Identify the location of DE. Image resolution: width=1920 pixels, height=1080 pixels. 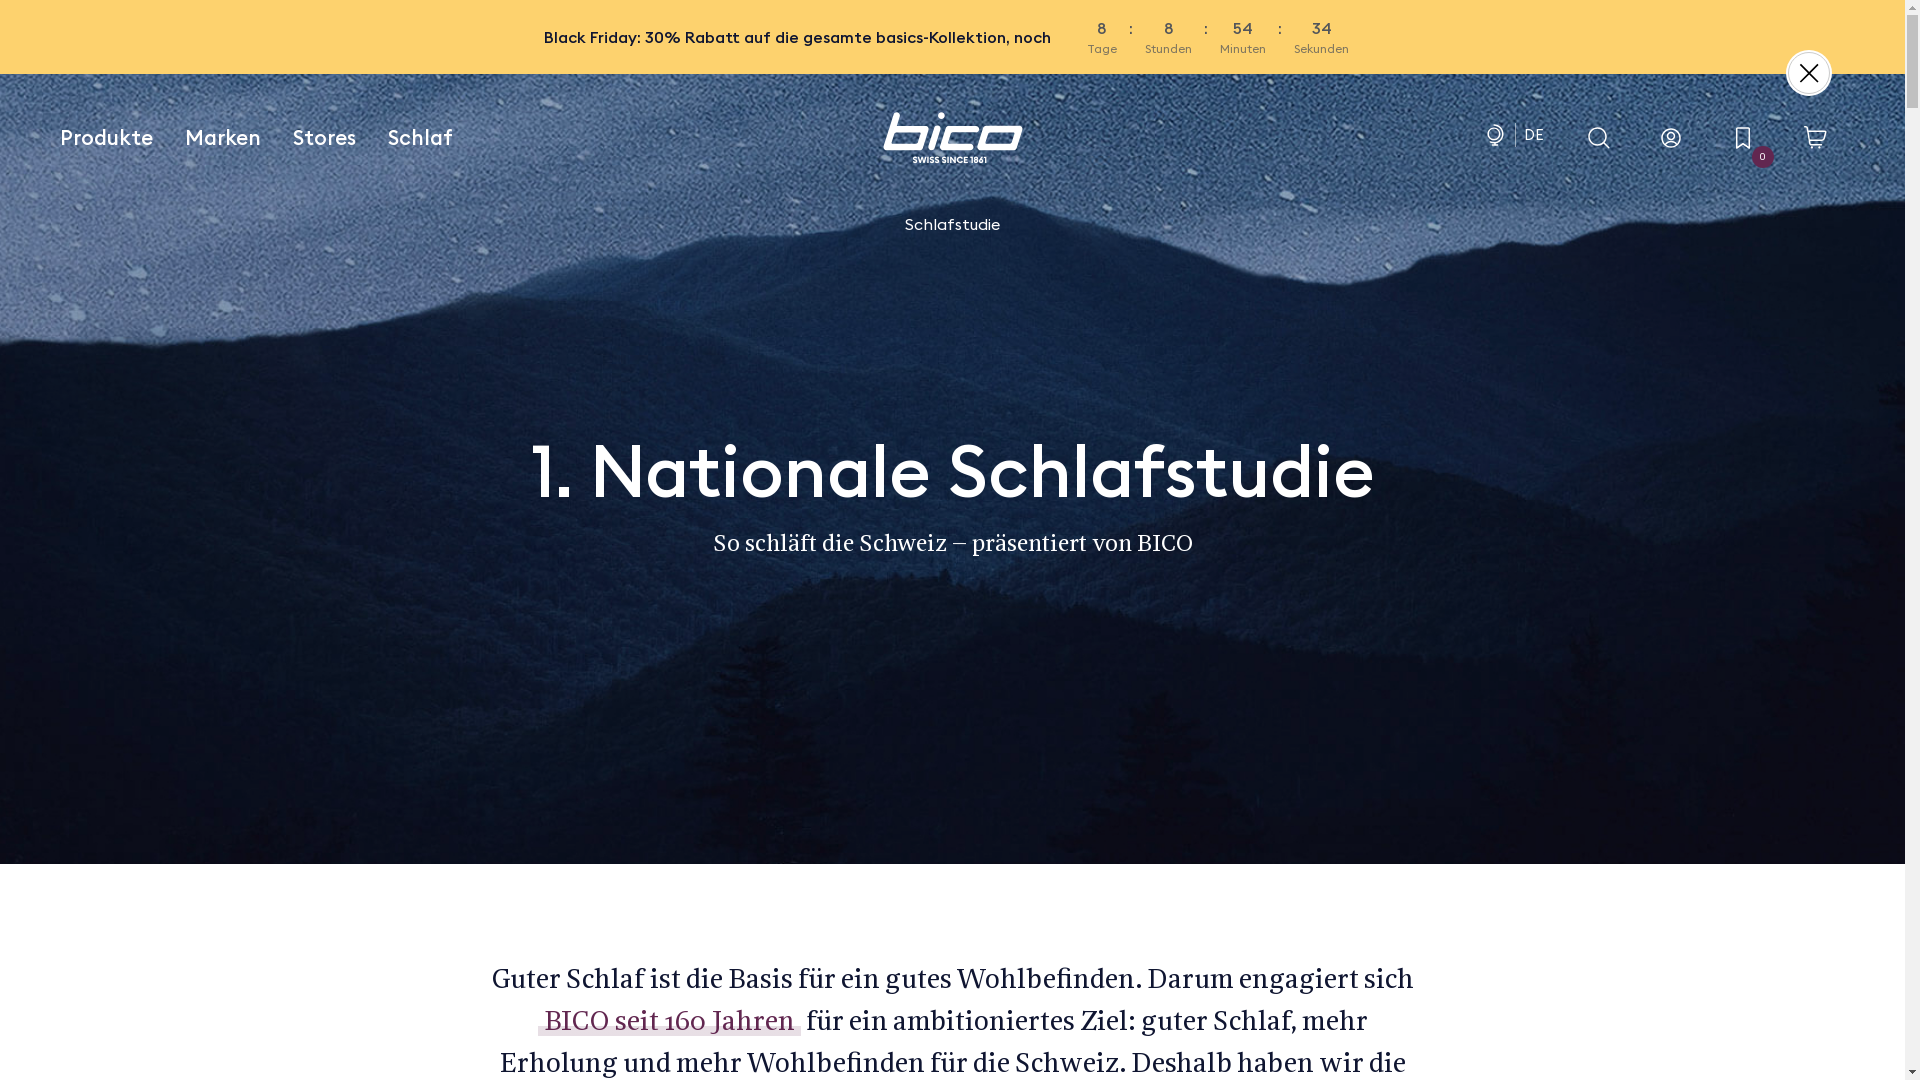
(1534, 135).